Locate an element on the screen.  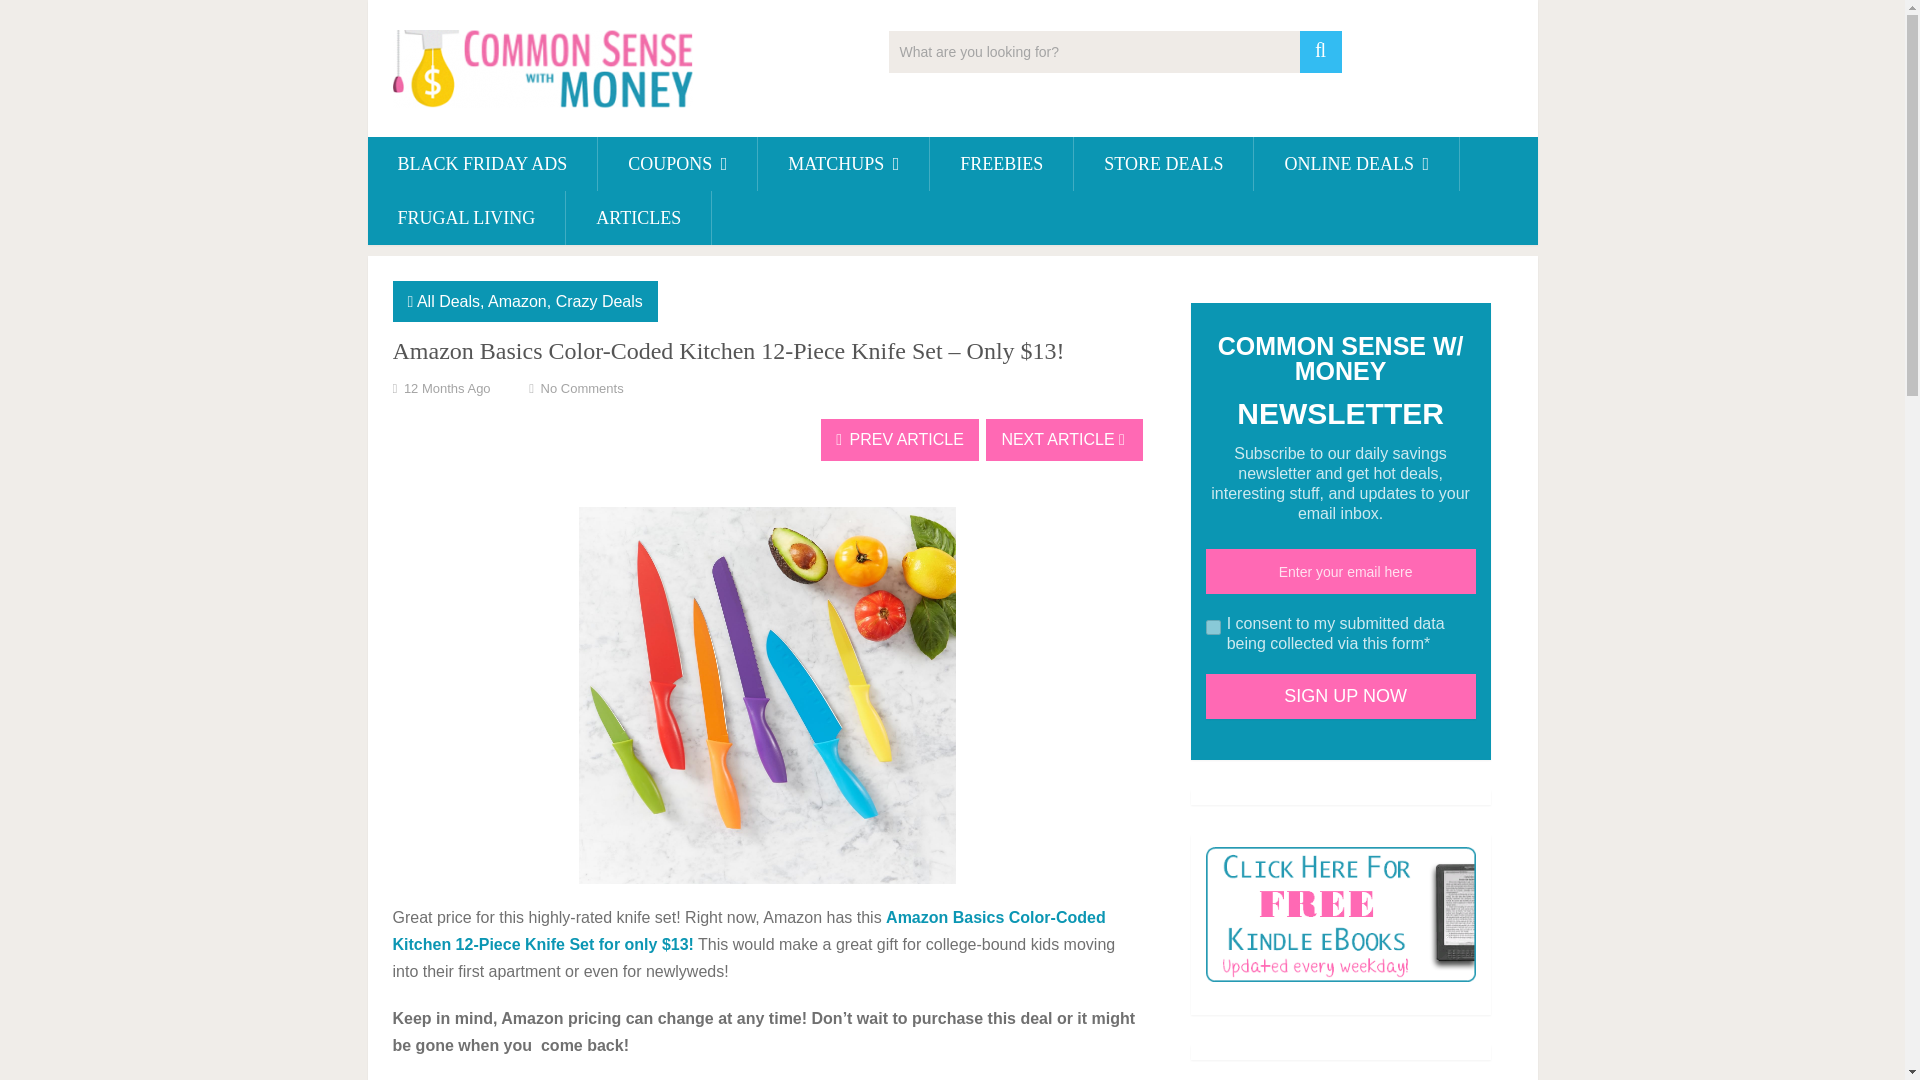
Crazy Deals is located at coordinates (600, 300).